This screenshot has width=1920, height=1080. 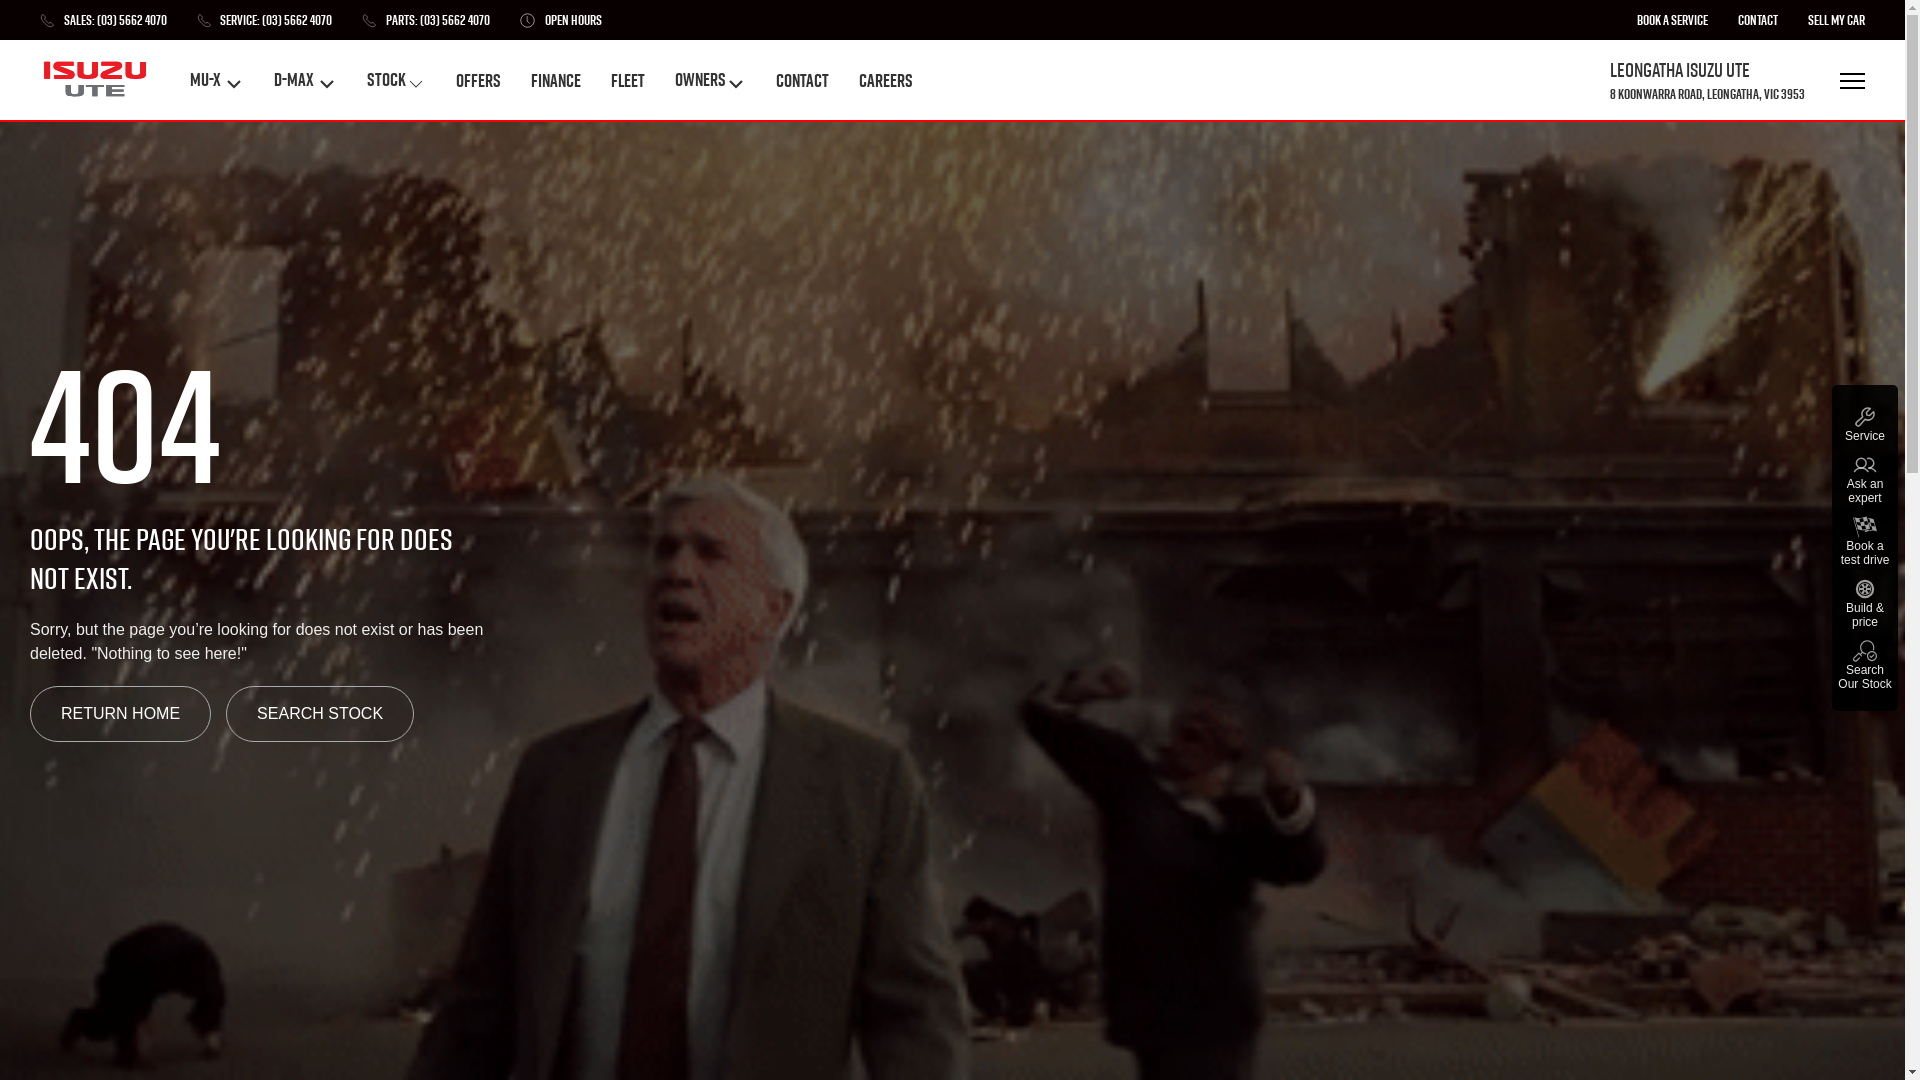 I want to click on Book a test drive, so click(x=1865, y=541).